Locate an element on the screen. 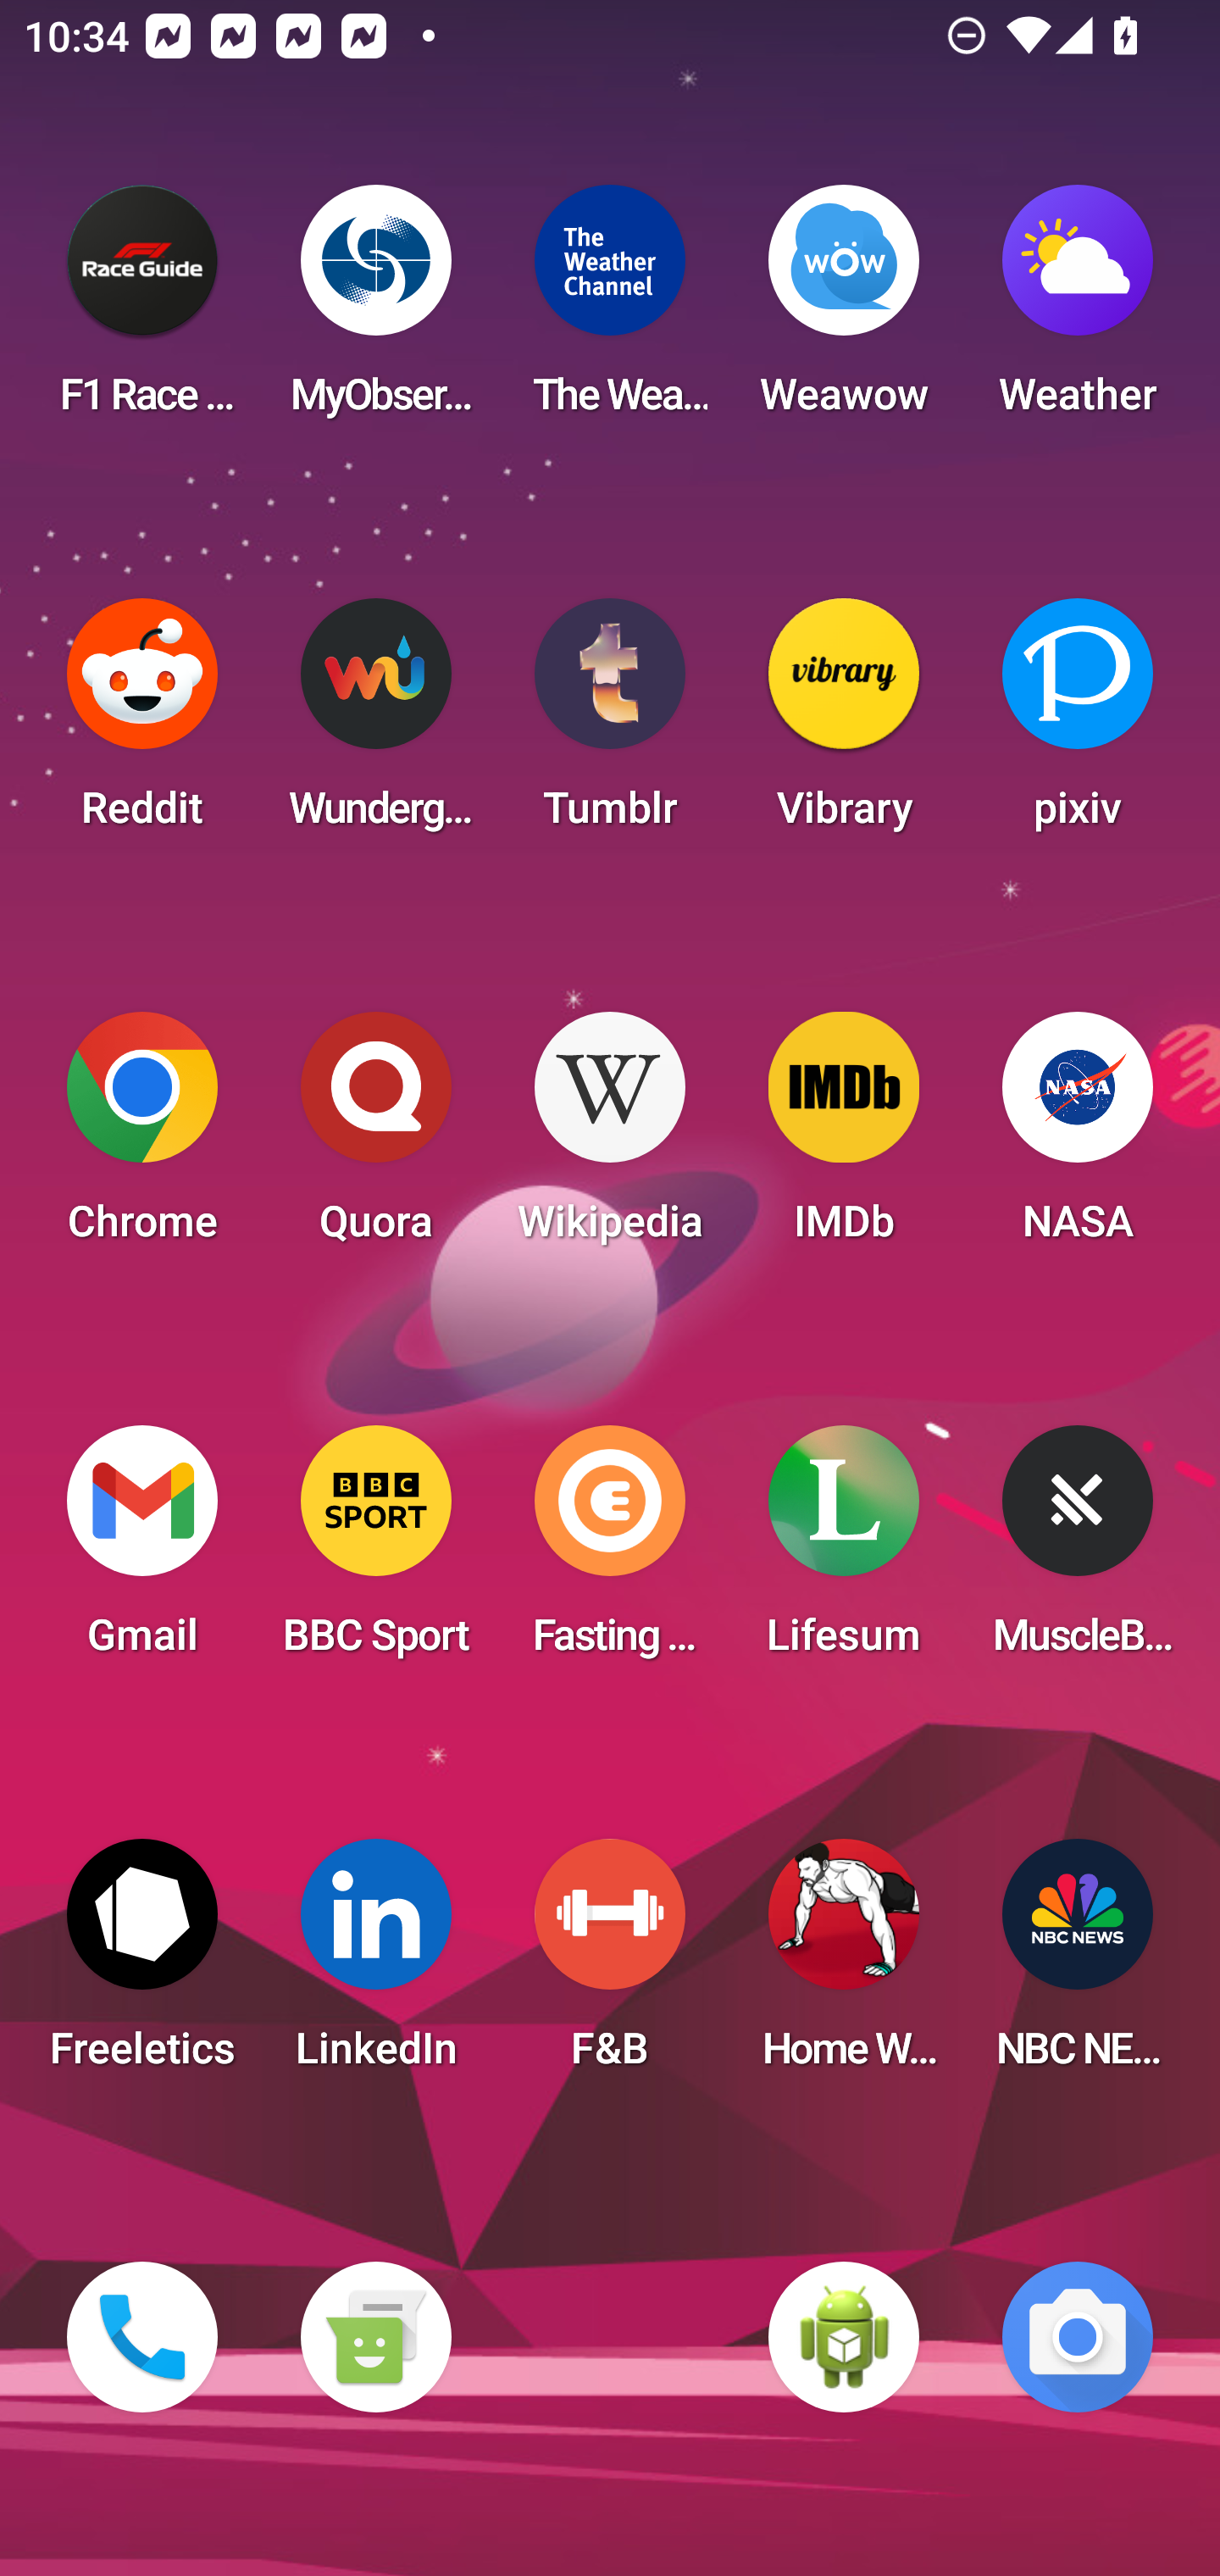 This screenshot has width=1220, height=2576. Weather is located at coordinates (1078, 310).